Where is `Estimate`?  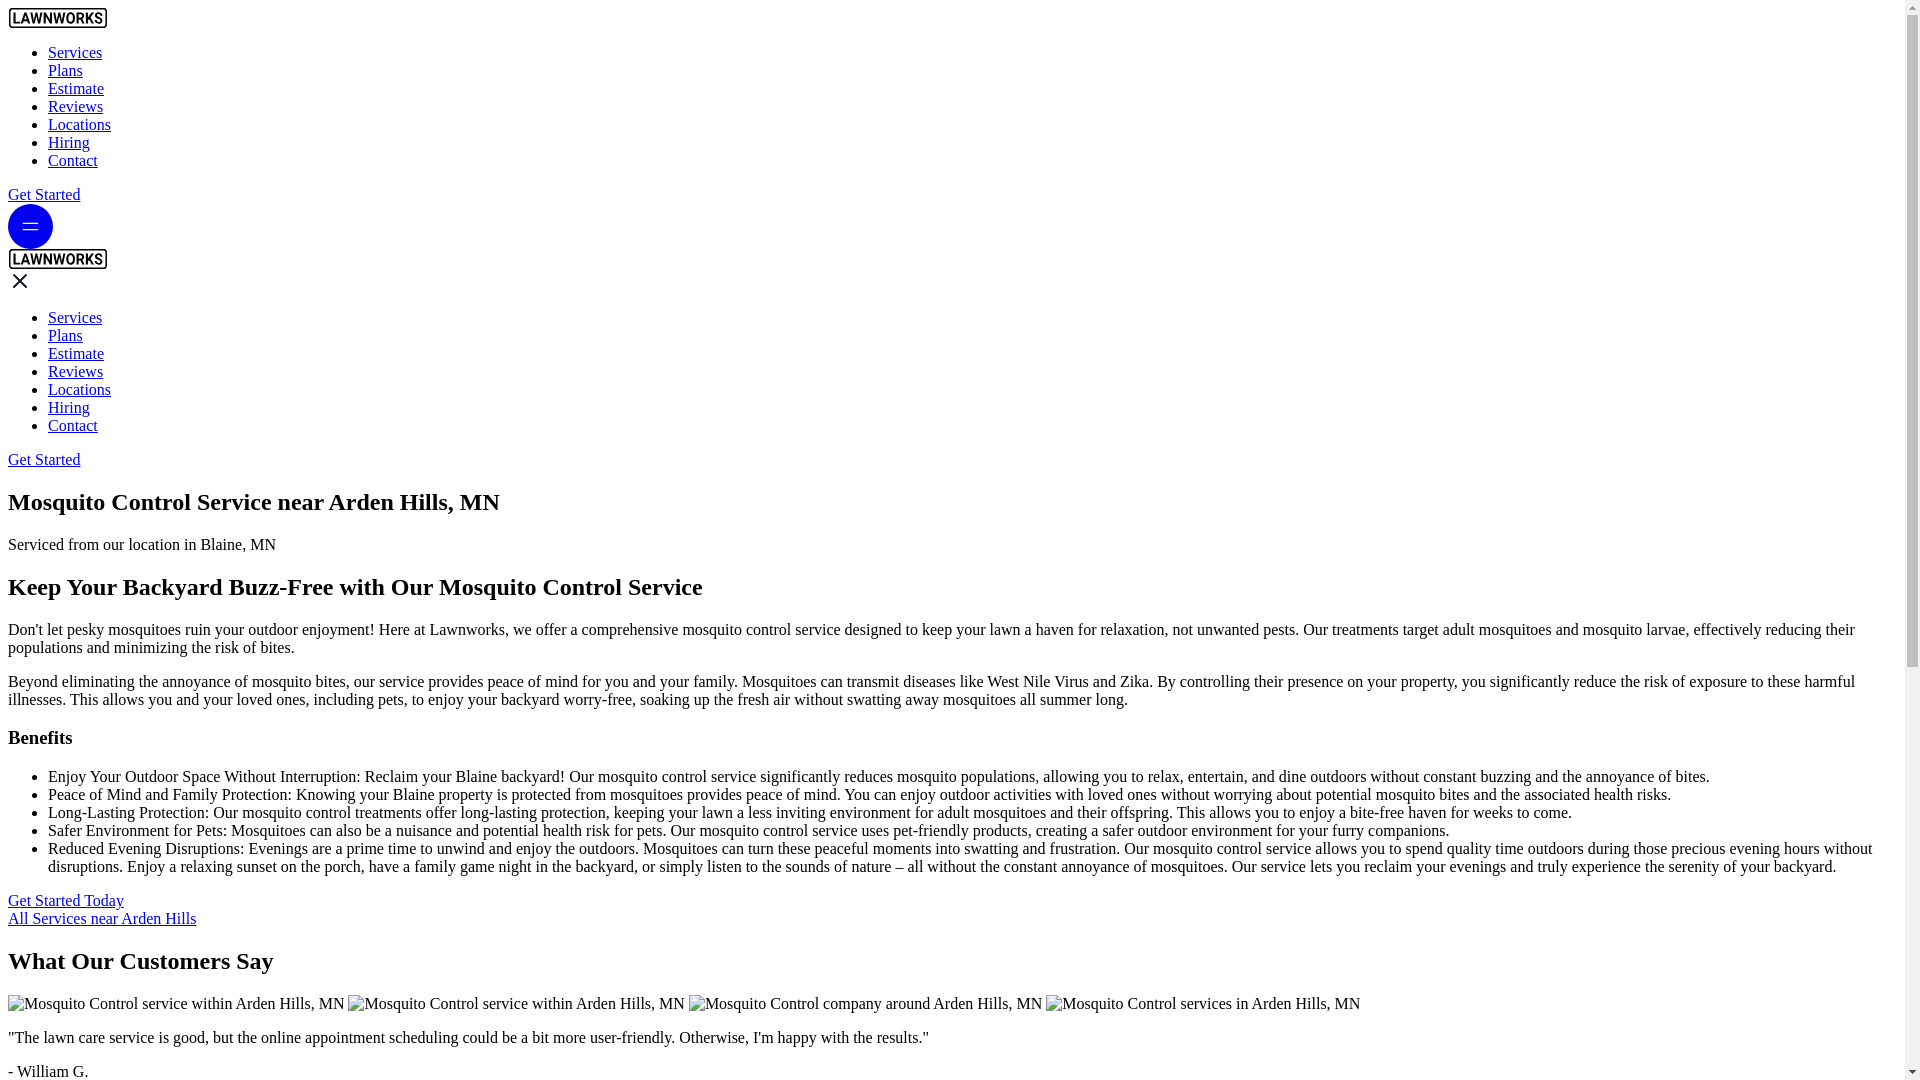
Estimate is located at coordinates (76, 352).